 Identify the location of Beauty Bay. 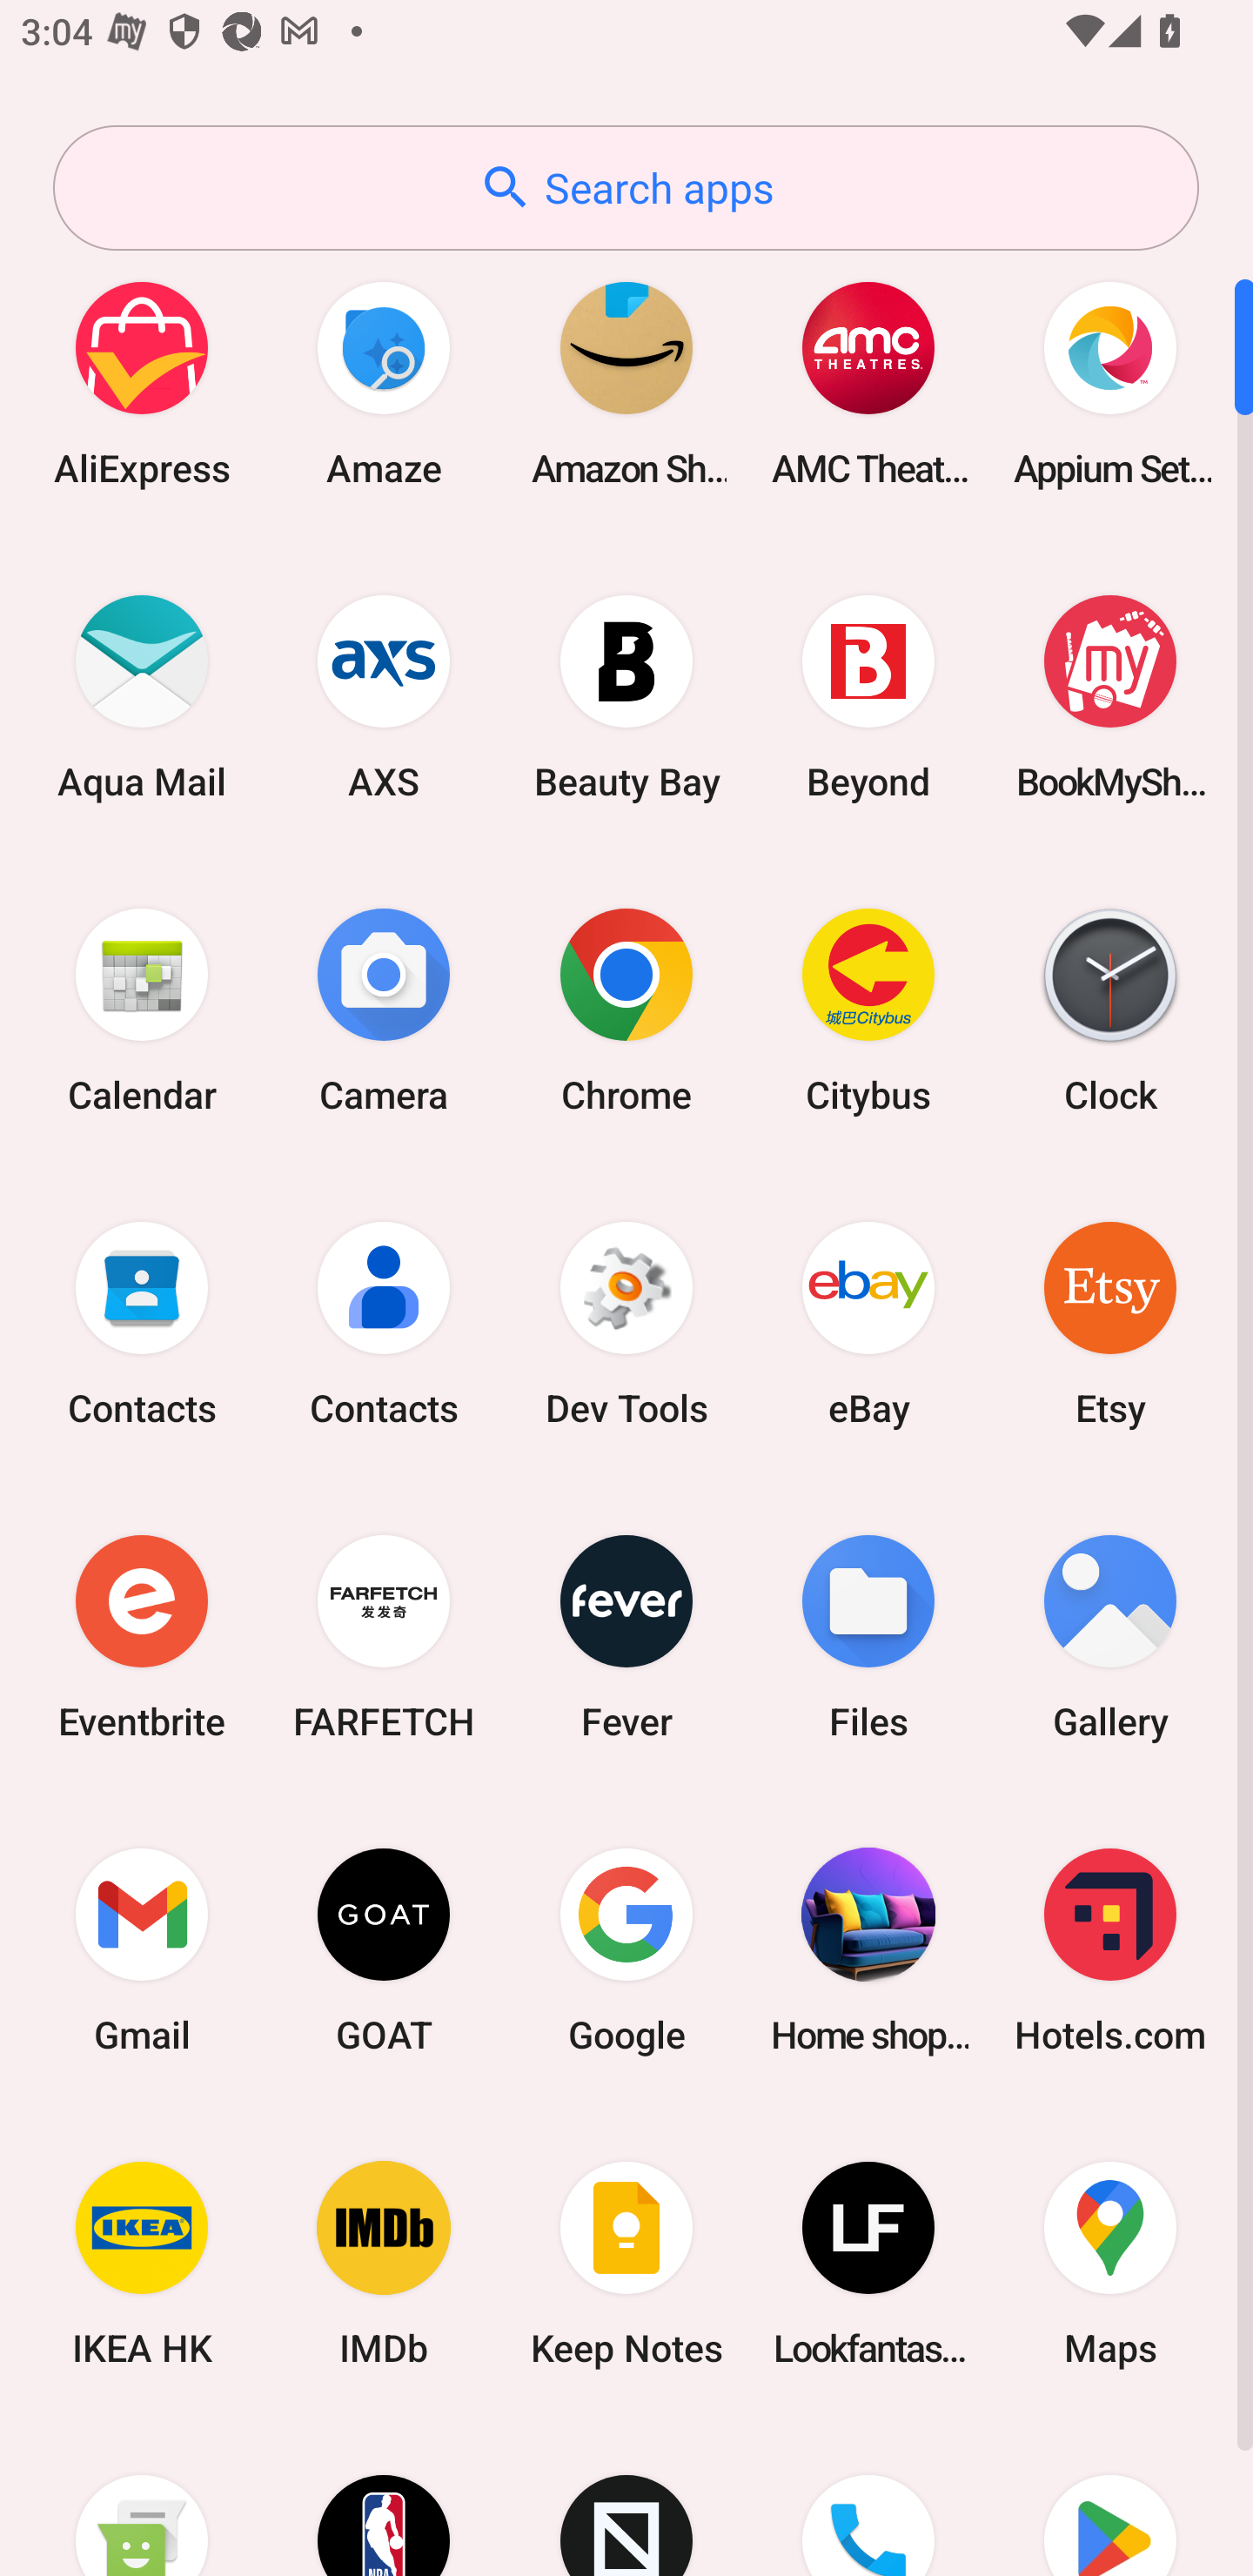
(626, 696).